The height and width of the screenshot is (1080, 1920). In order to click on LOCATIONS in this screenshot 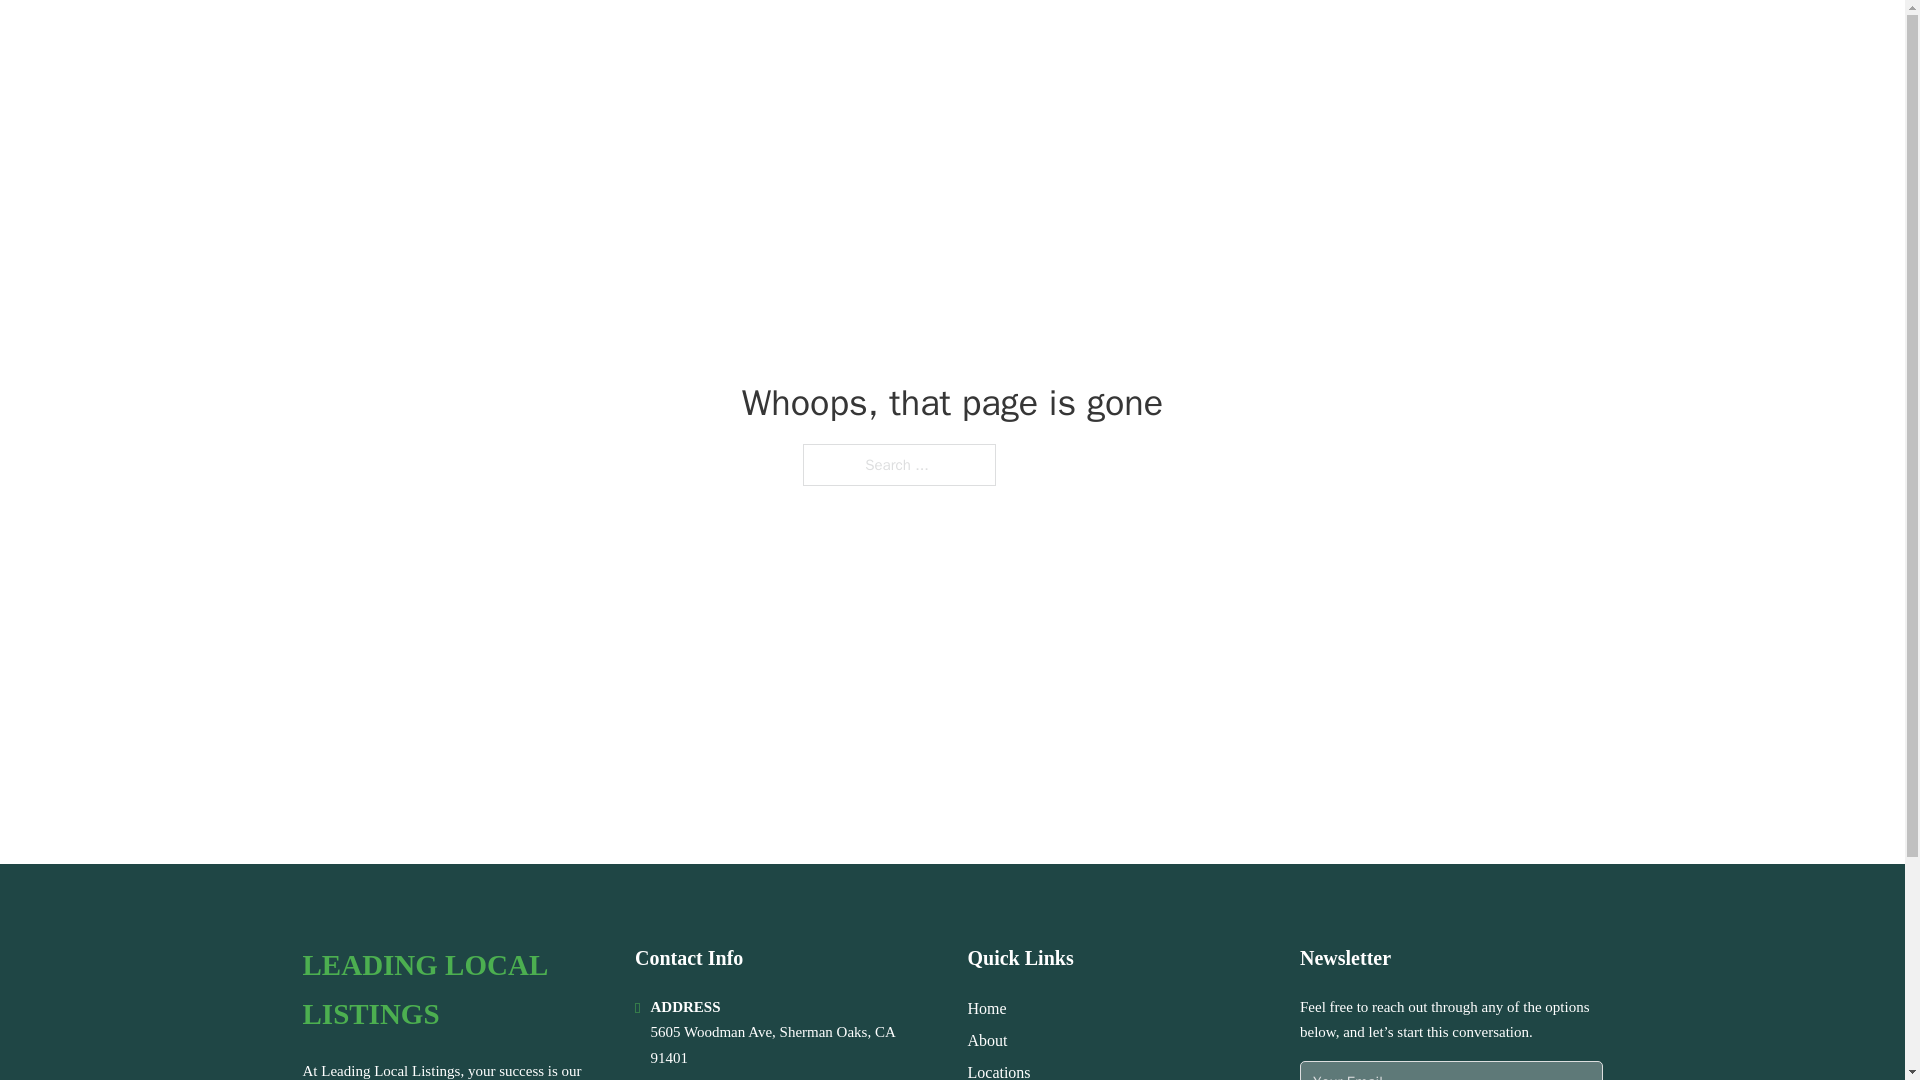, I will do `click(1449, 42)`.